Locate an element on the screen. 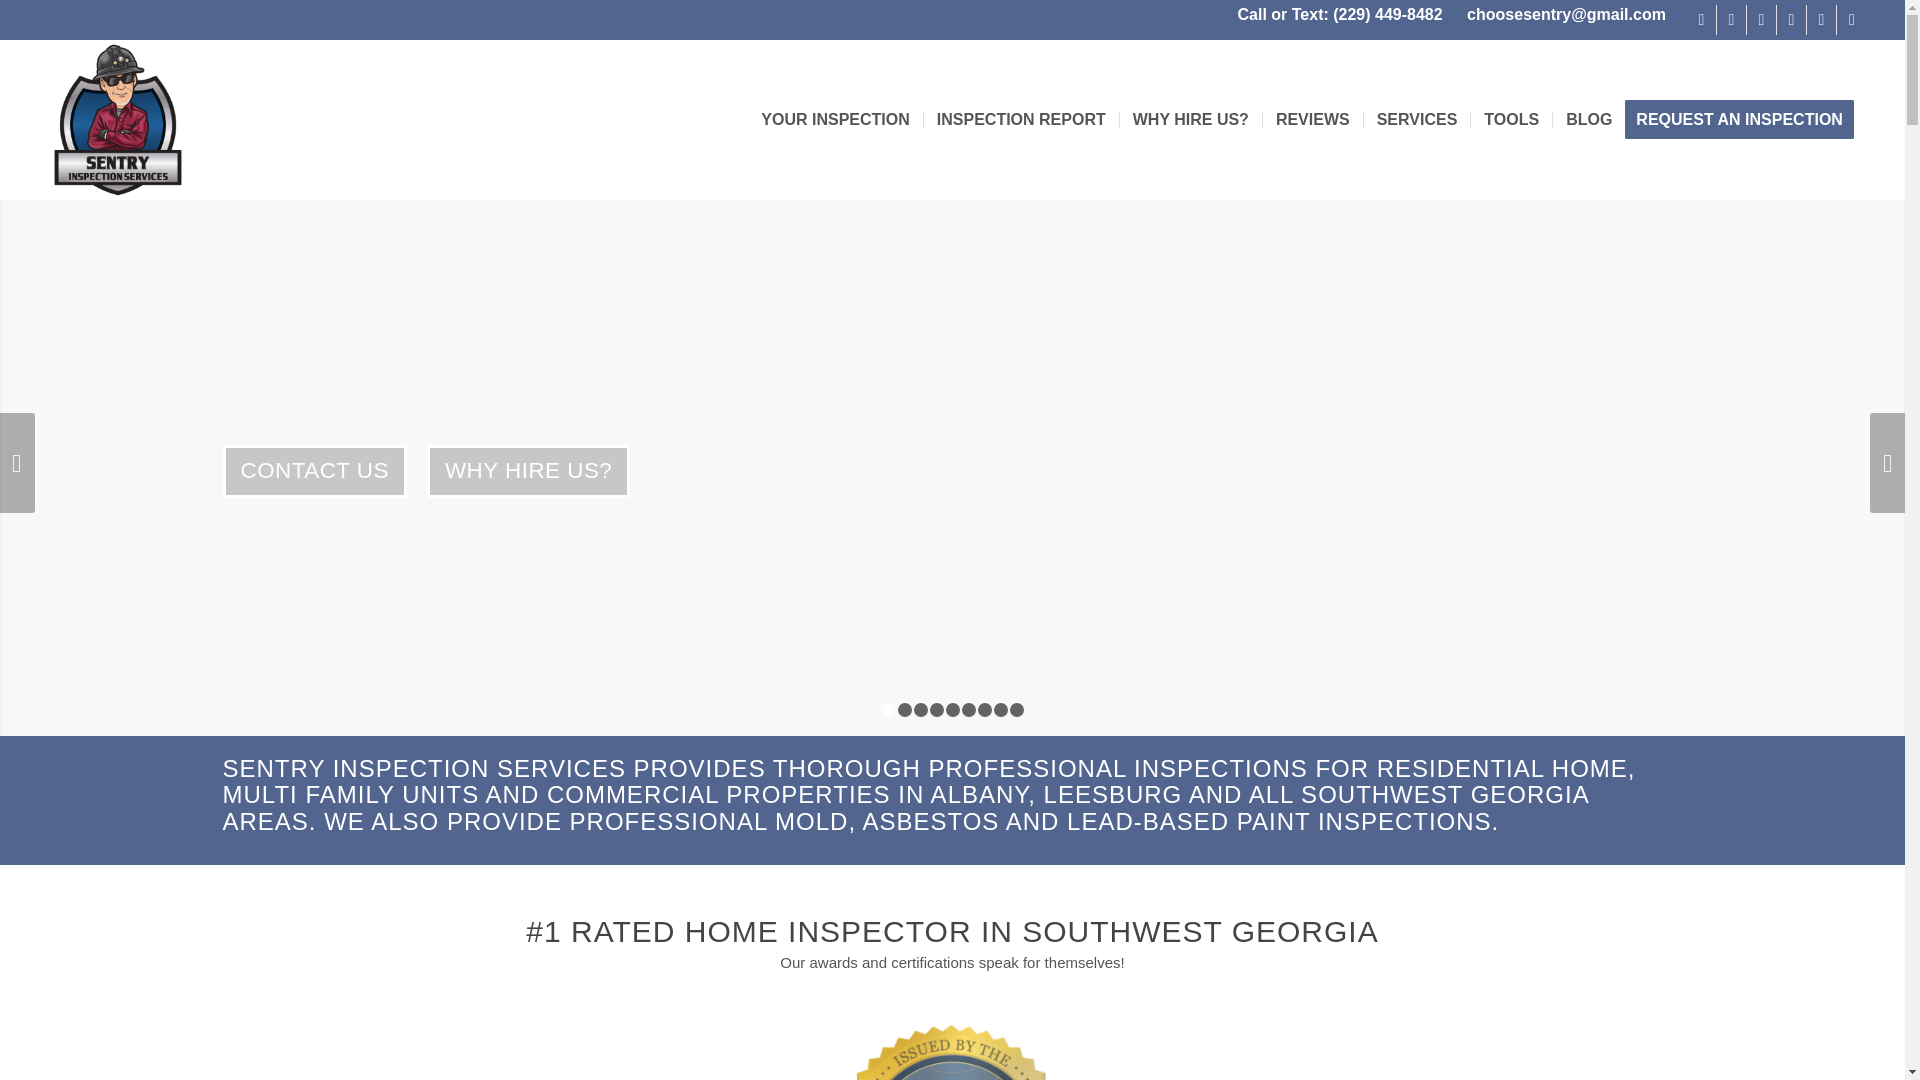 Image resolution: width=1920 pixels, height=1080 pixels. YOUR INSPECTION is located at coordinates (834, 119).